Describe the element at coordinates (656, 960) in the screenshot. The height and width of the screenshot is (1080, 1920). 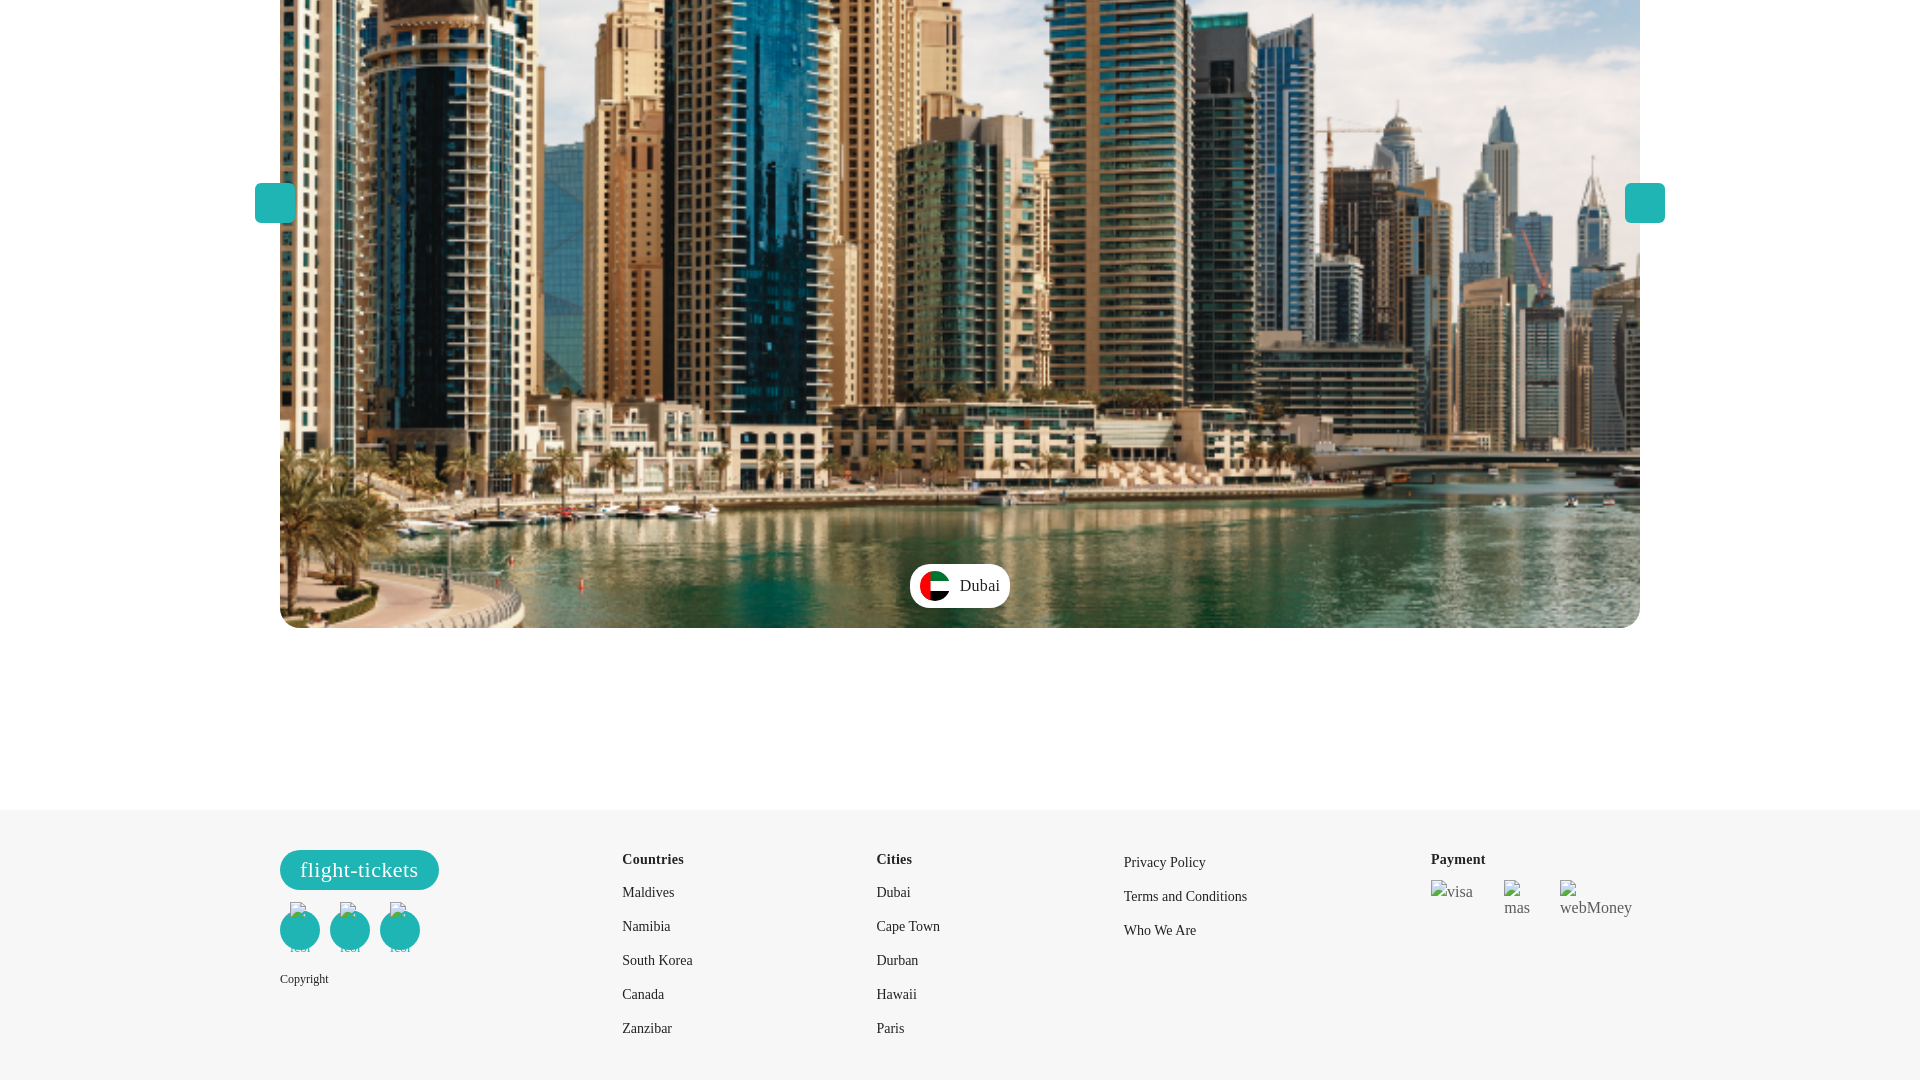
I see `South Korea` at that location.